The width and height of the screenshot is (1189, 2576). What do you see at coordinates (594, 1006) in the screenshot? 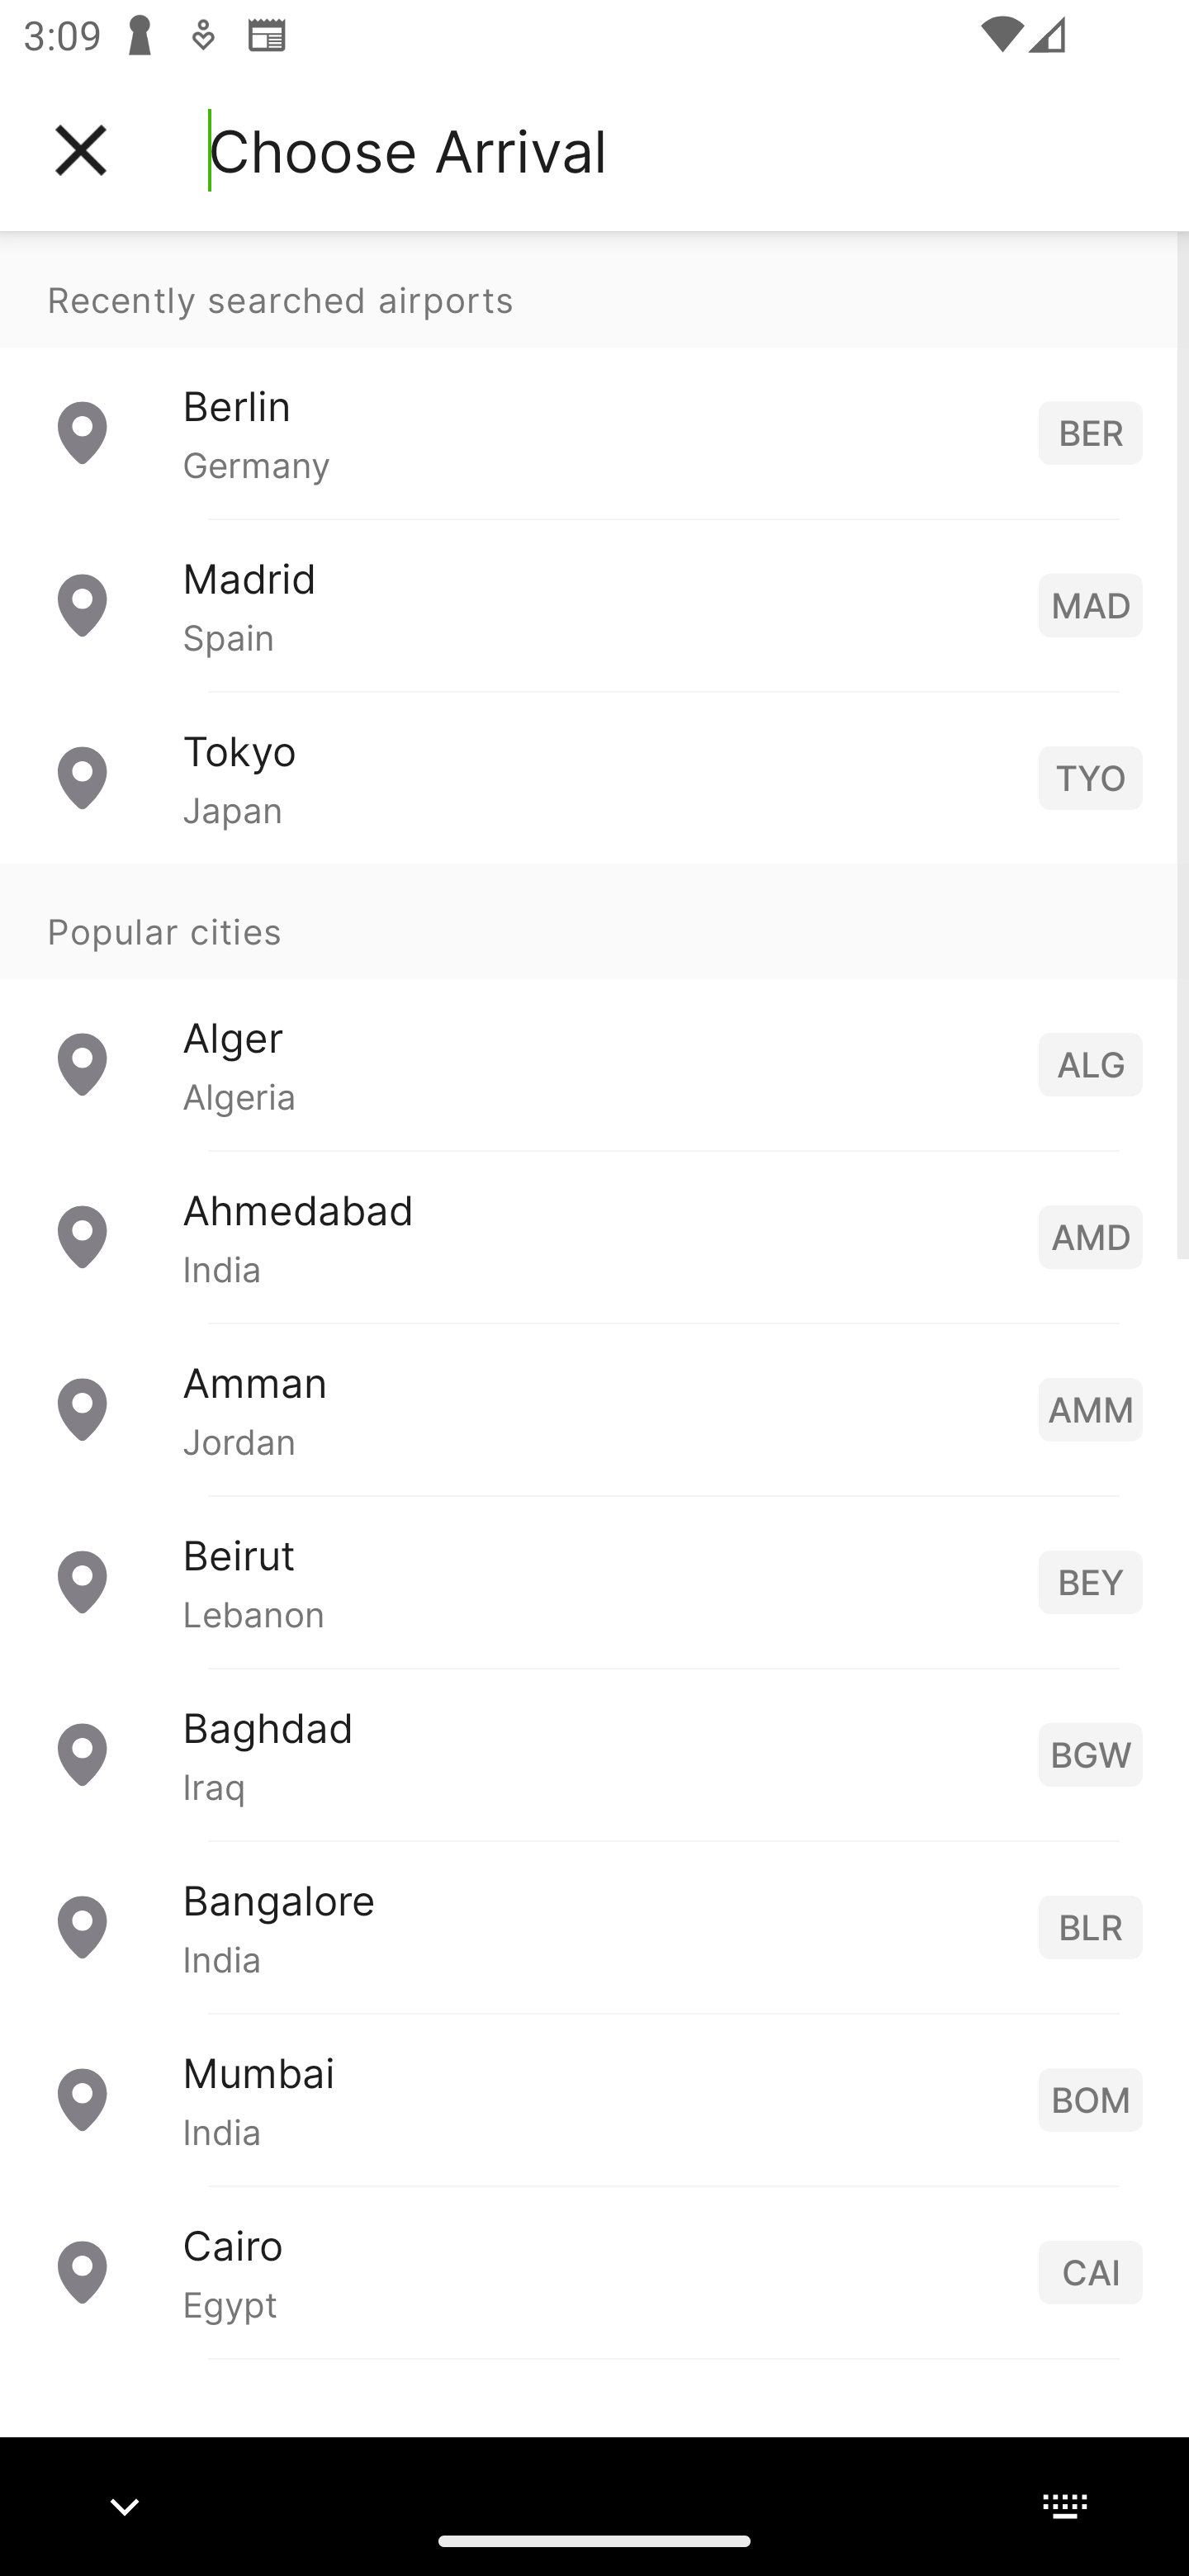
I see `Popular cities Alger Algeria ALG` at bounding box center [594, 1006].